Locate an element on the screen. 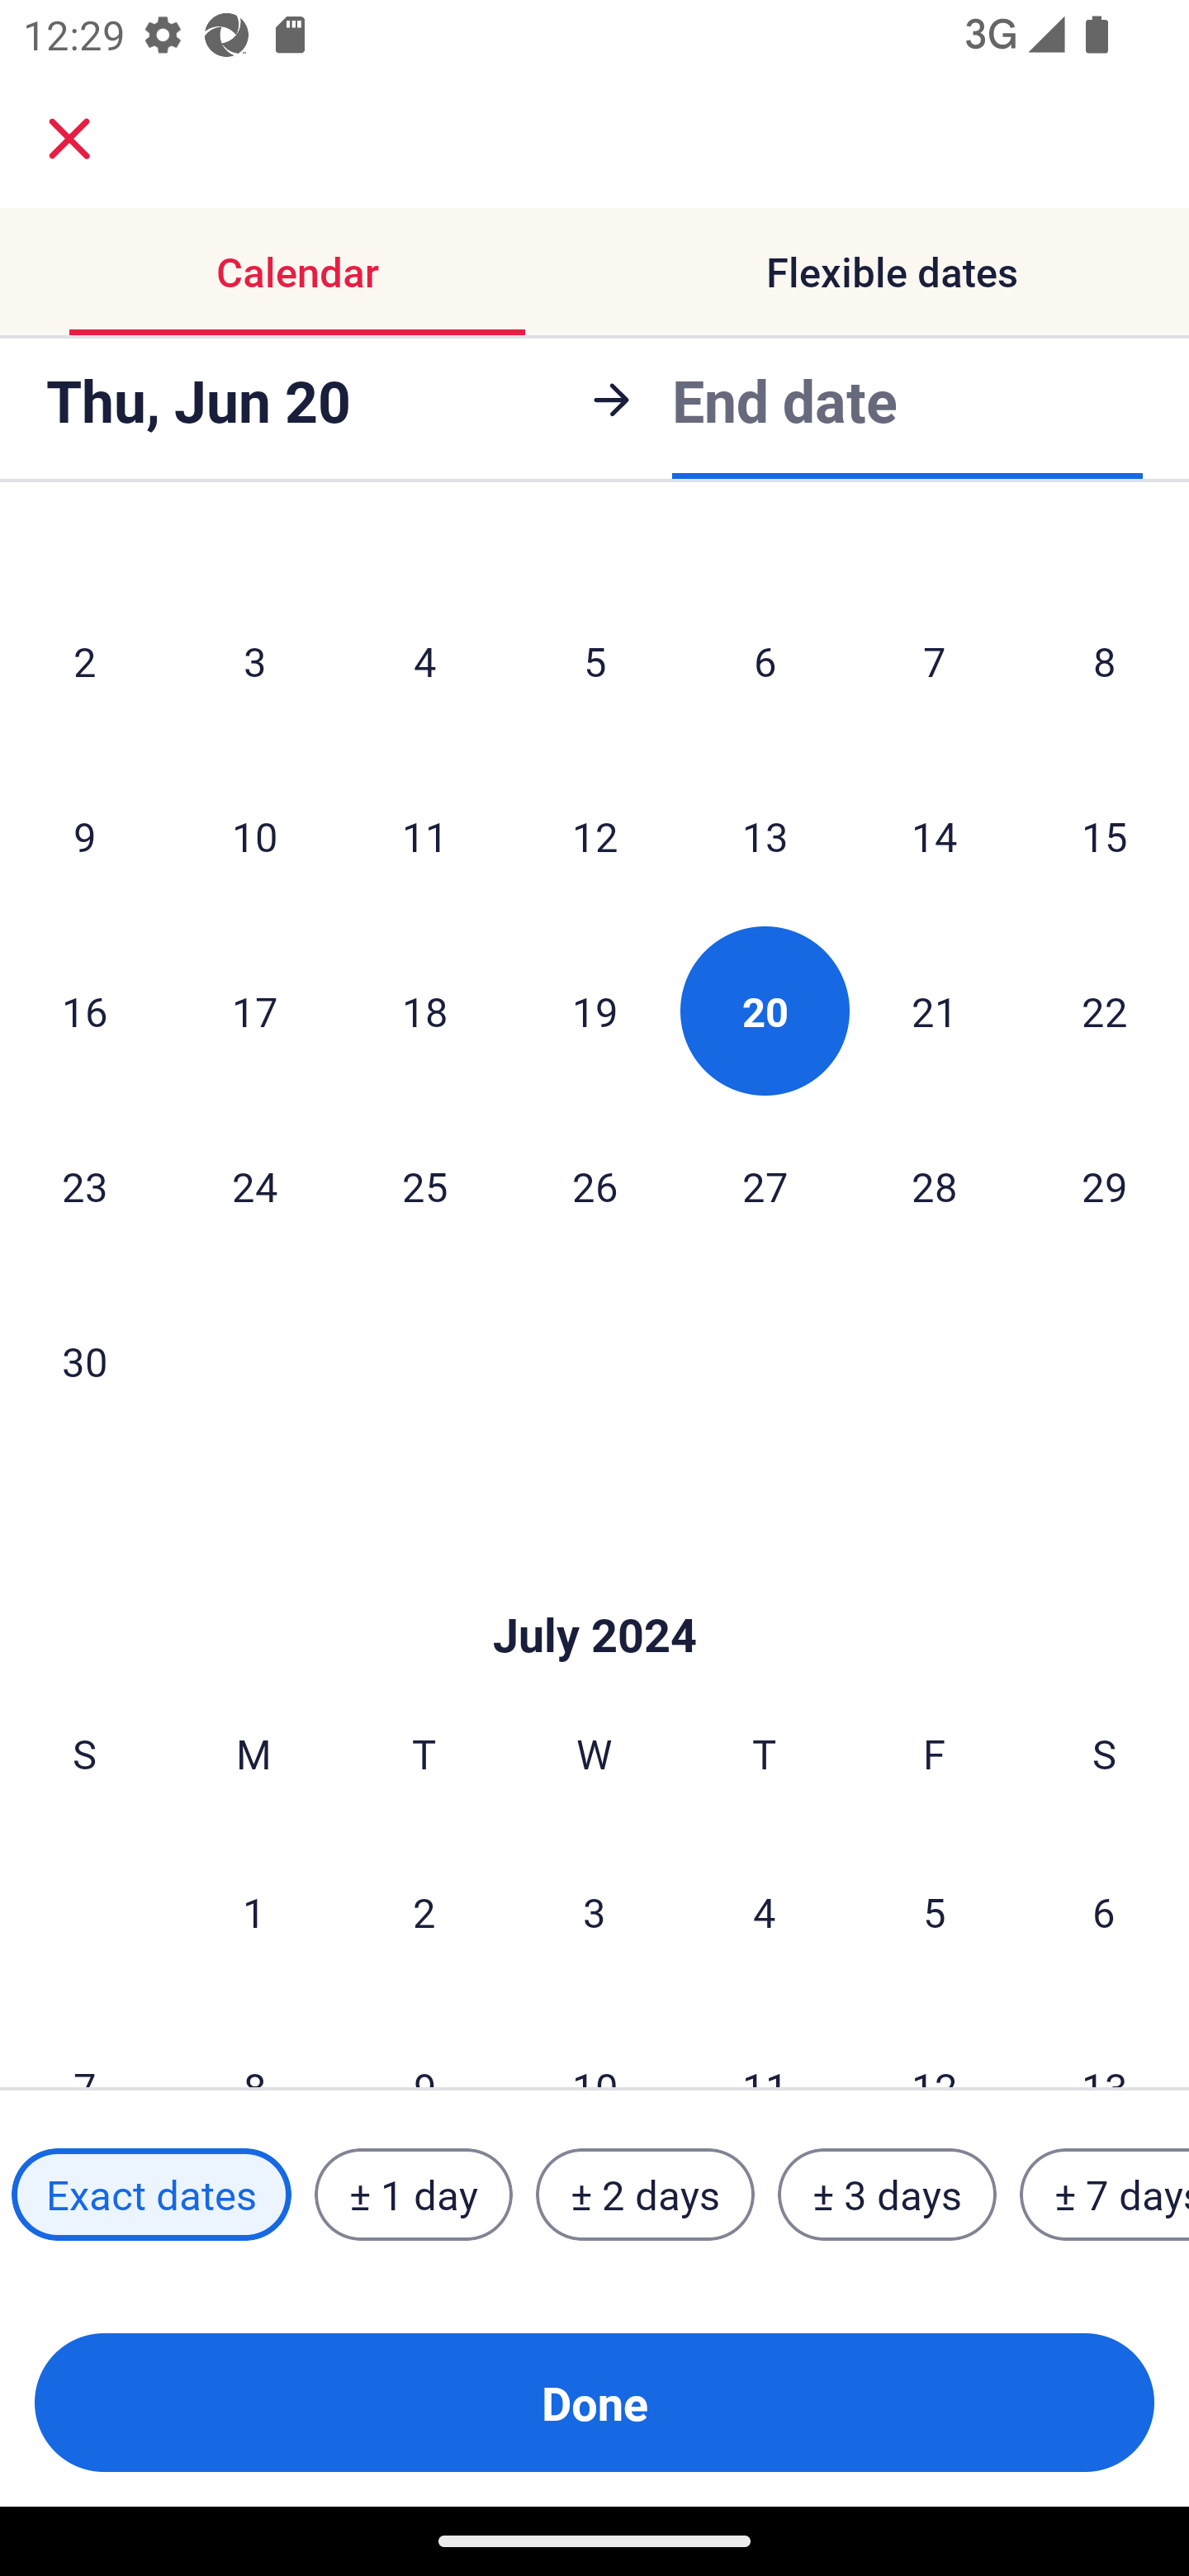  Done is located at coordinates (594, 2403).